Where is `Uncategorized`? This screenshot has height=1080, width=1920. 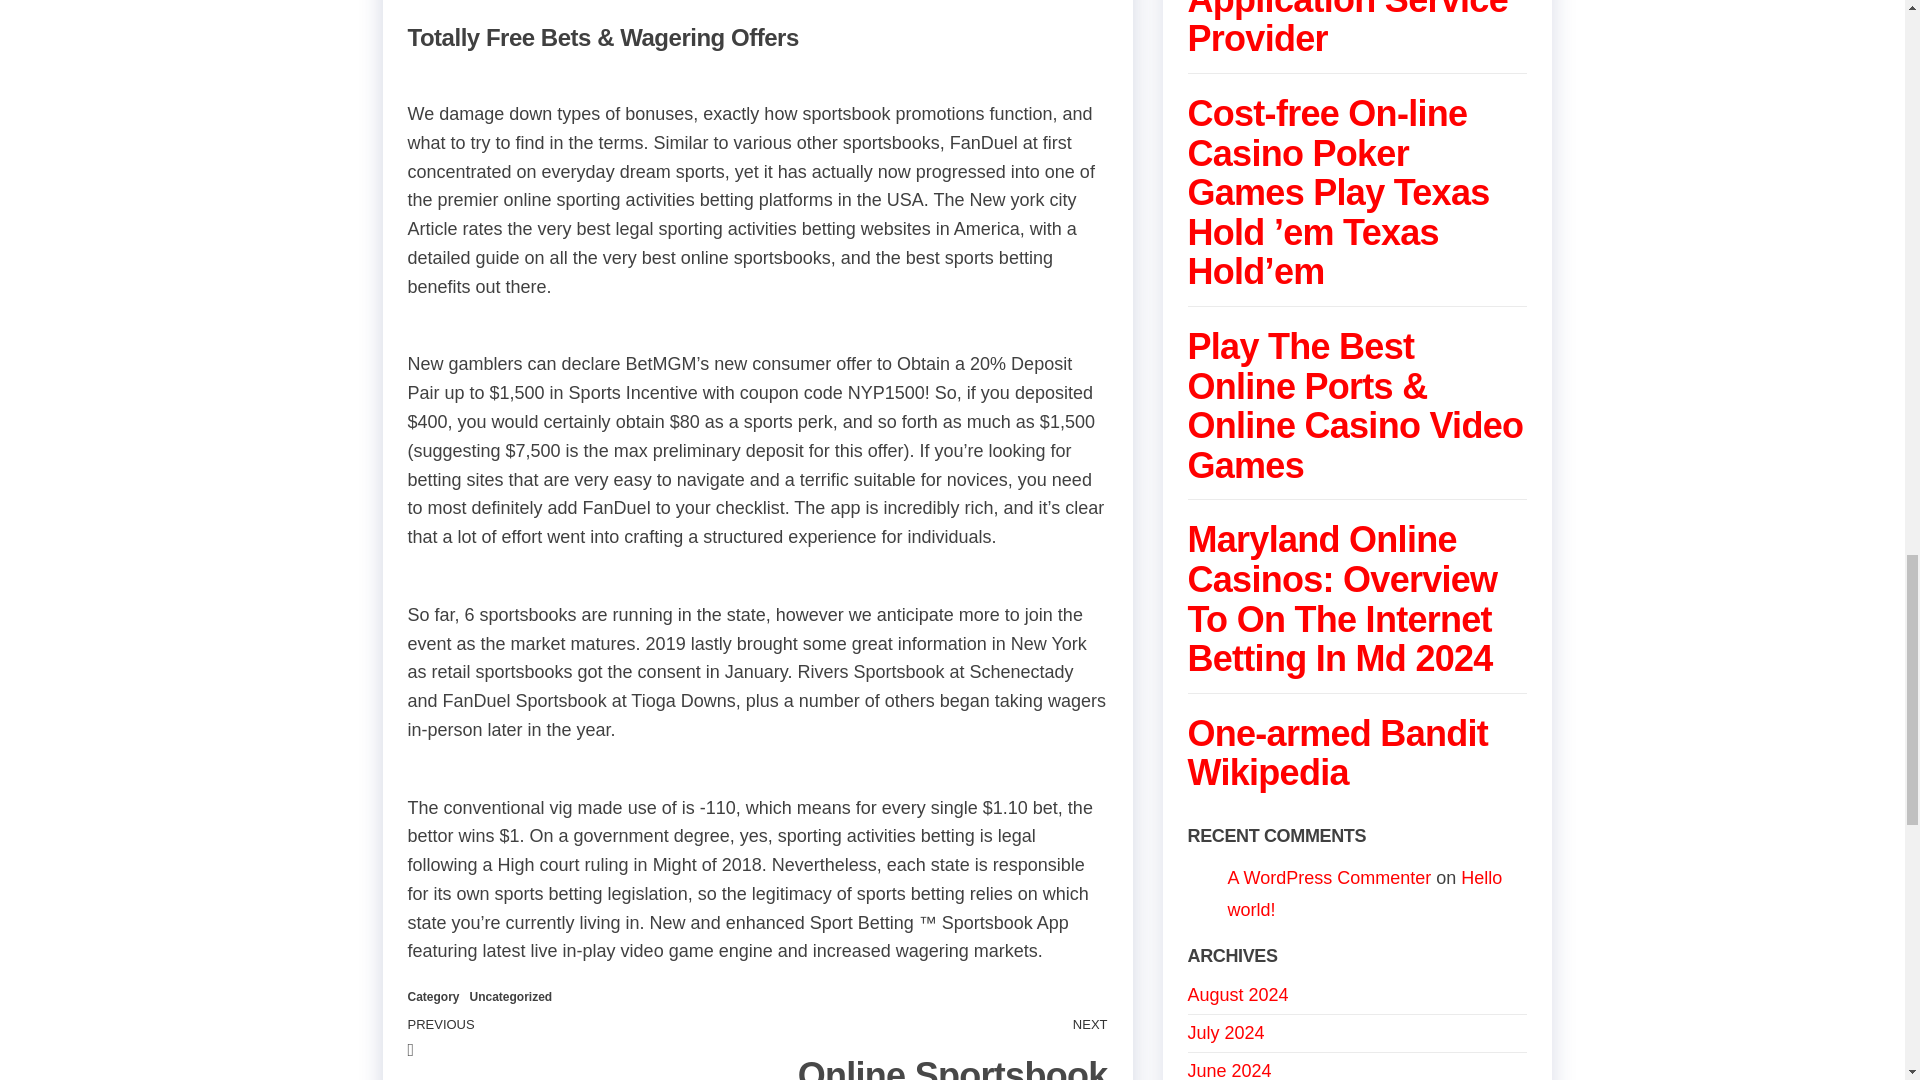 Uncategorized is located at coordinates (511, 997).